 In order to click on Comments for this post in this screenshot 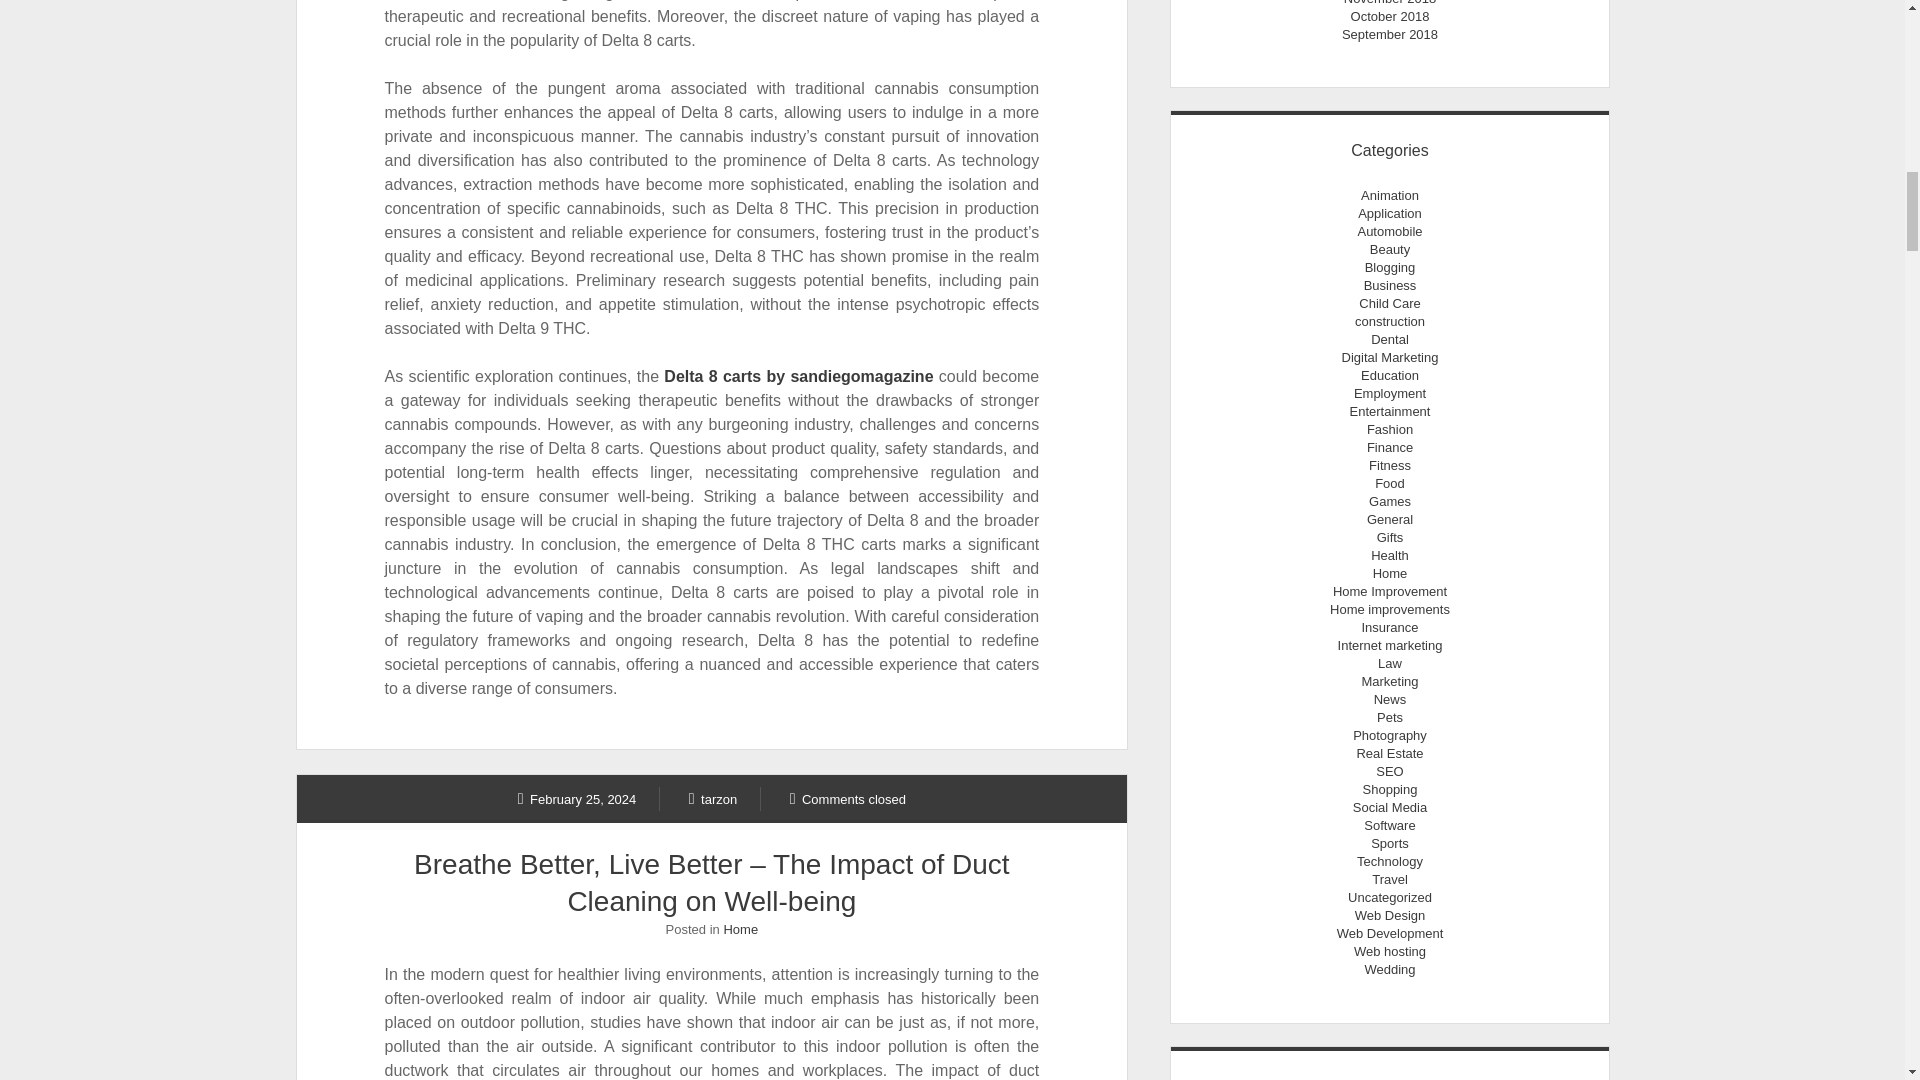, I will do `click(848, 798)`.